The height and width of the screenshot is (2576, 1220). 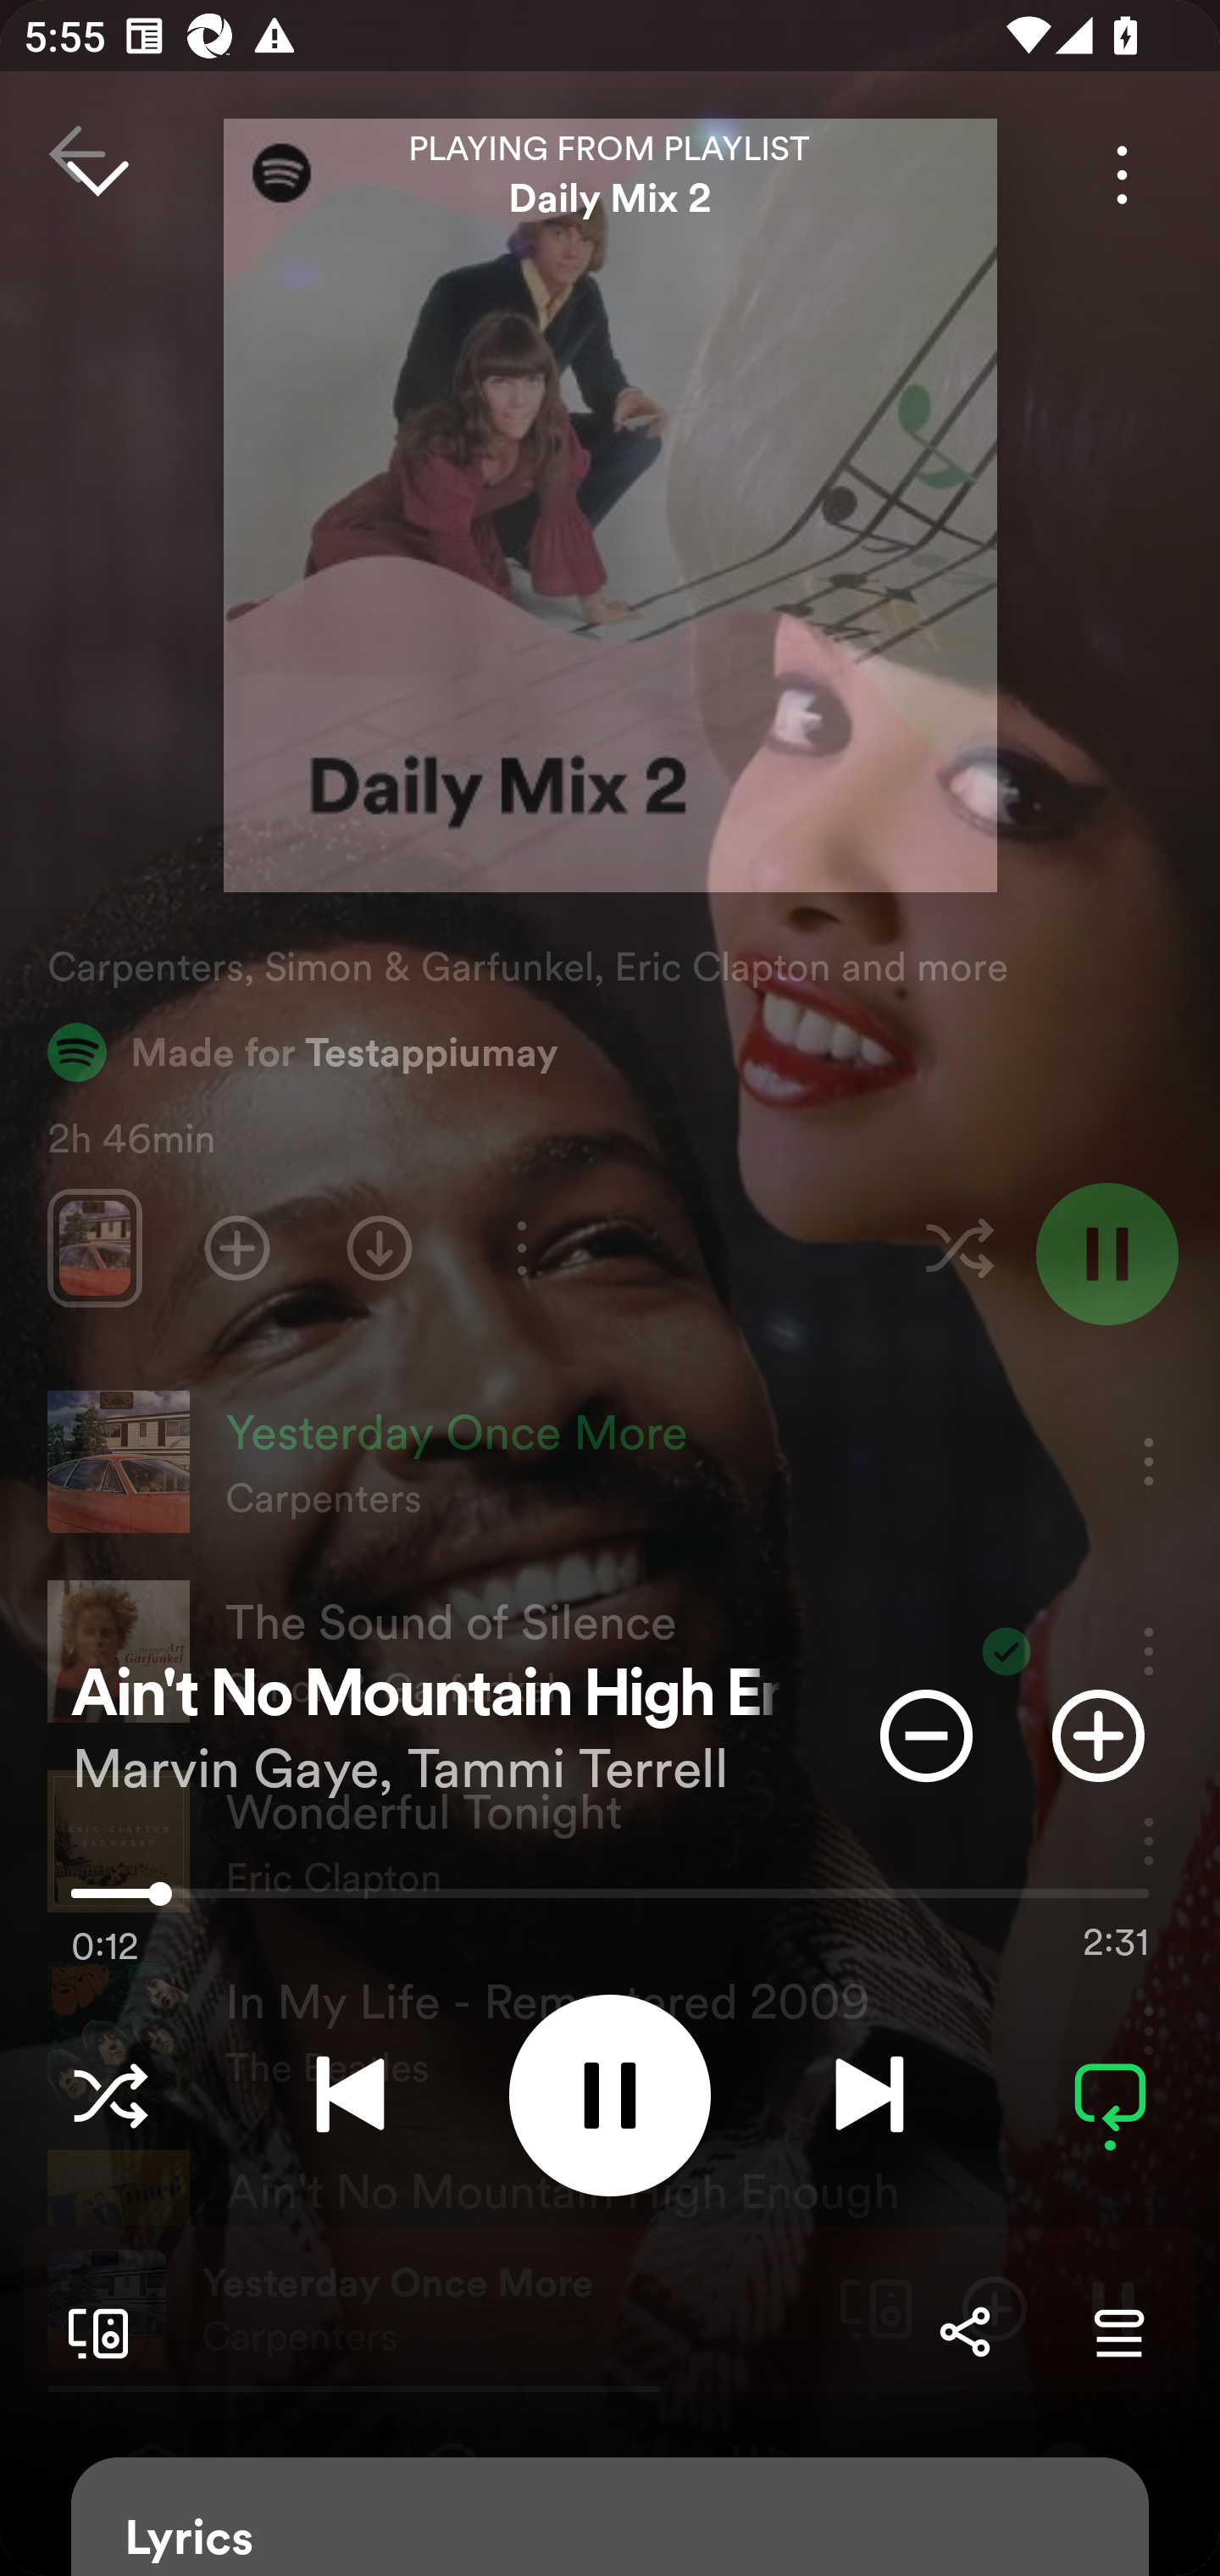 I want to click on PLAYING FROM PLAYLIST Daily Mix 2, so click(x=610, y=175).